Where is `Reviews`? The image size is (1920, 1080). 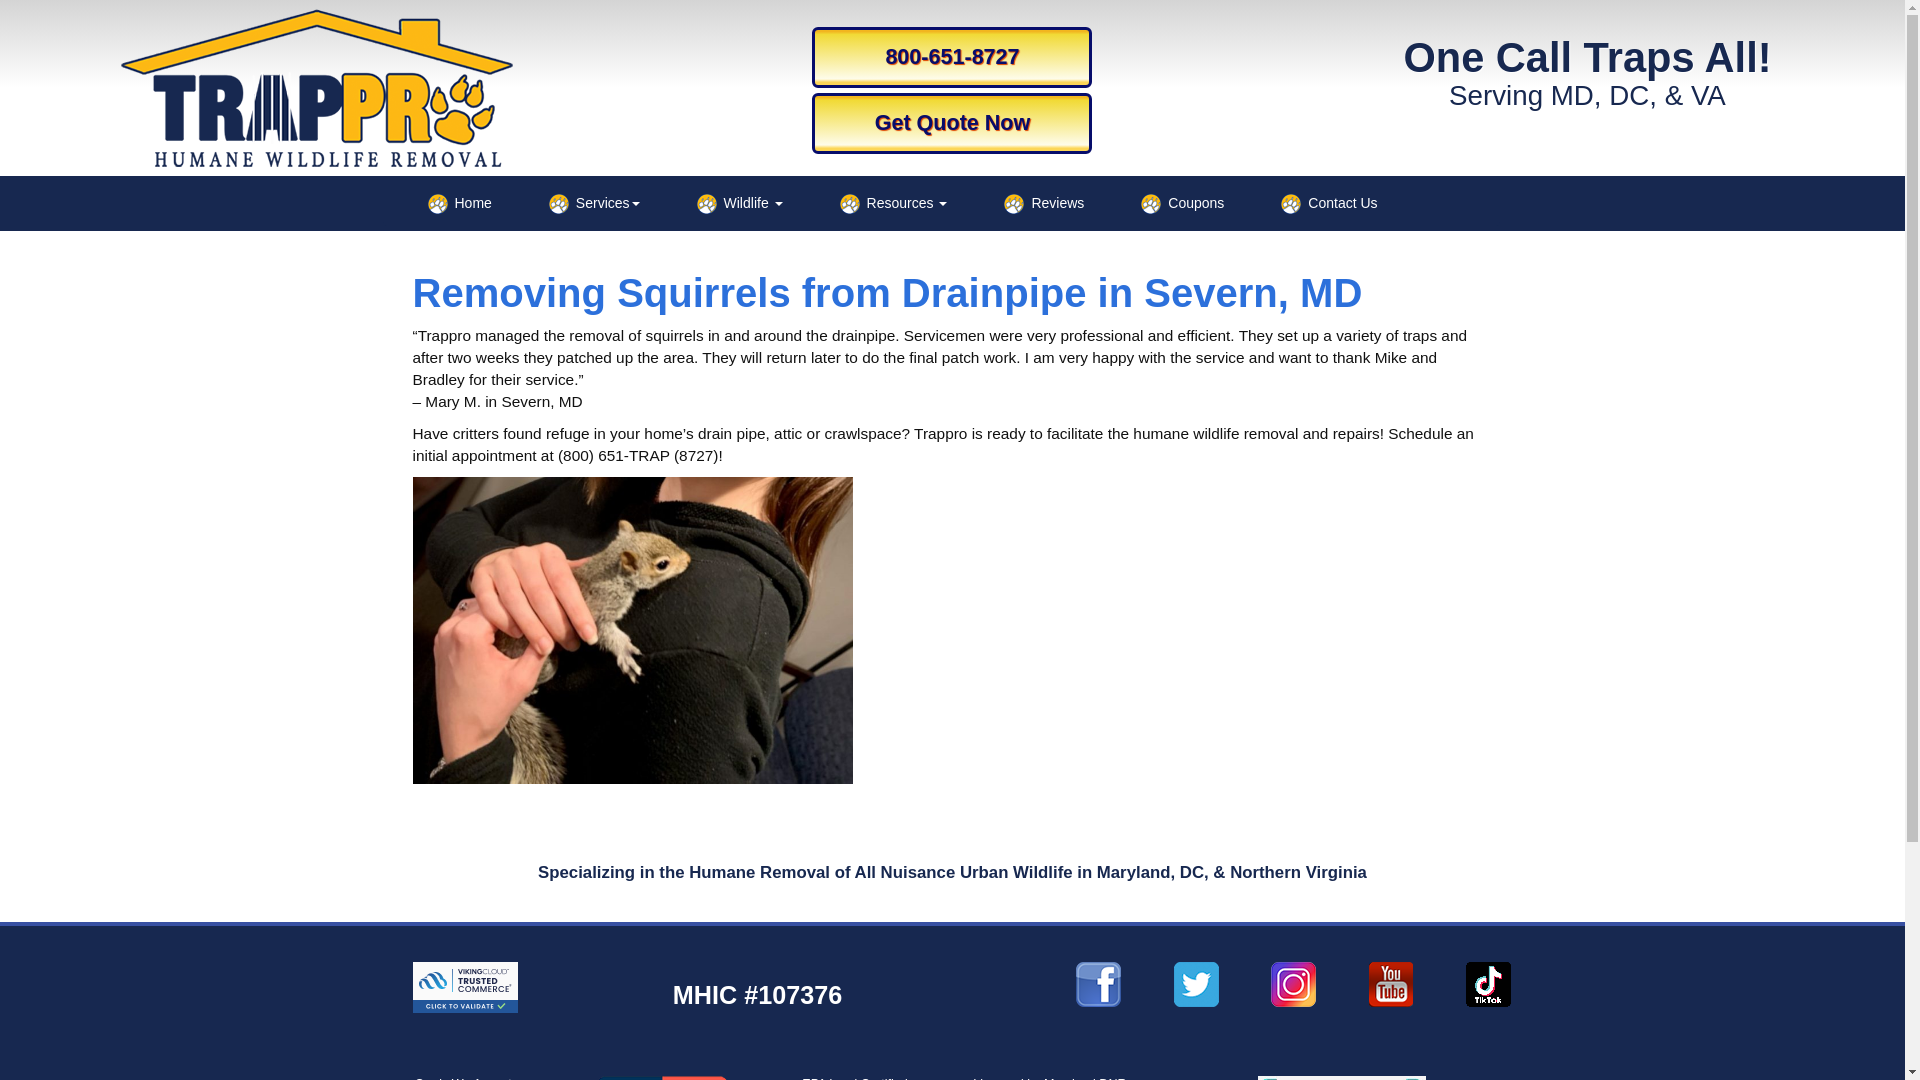
Reviews is located at coordinates (1043, 204).